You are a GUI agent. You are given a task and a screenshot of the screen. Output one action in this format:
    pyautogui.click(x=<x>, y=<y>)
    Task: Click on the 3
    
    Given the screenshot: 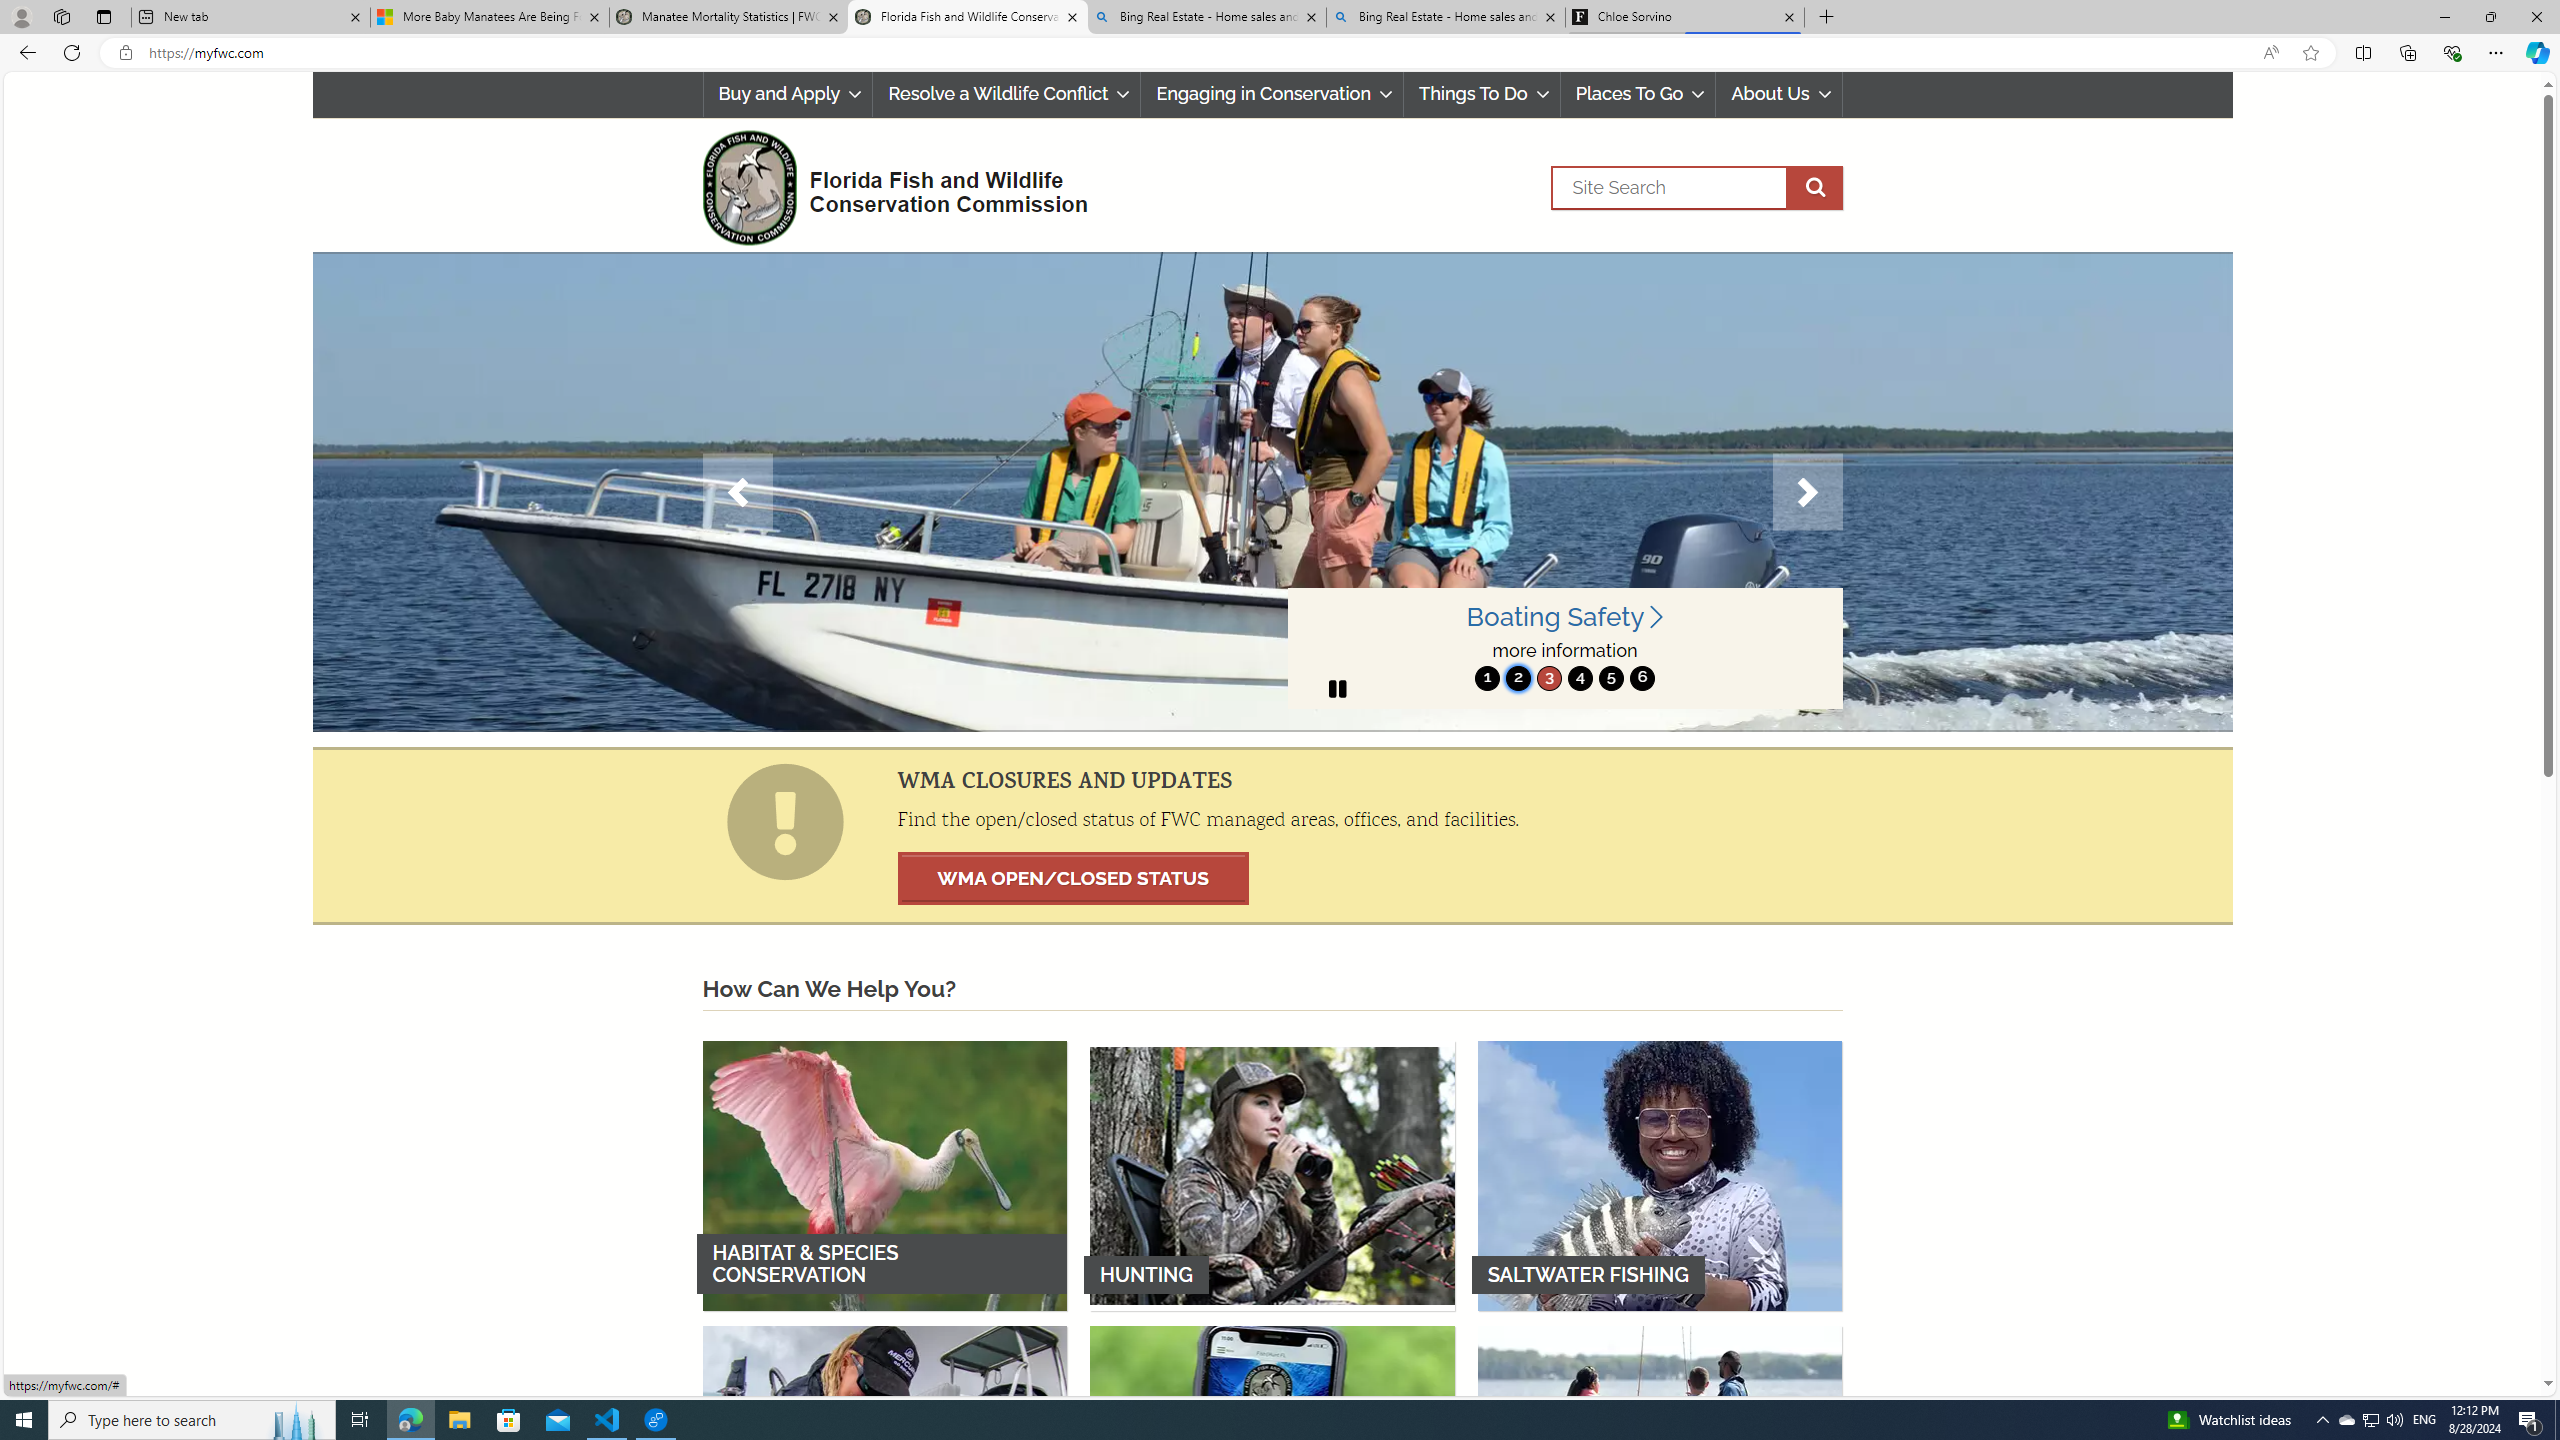 What is the action you would take?
    pyautogui.click(x=1548, y=678)
    